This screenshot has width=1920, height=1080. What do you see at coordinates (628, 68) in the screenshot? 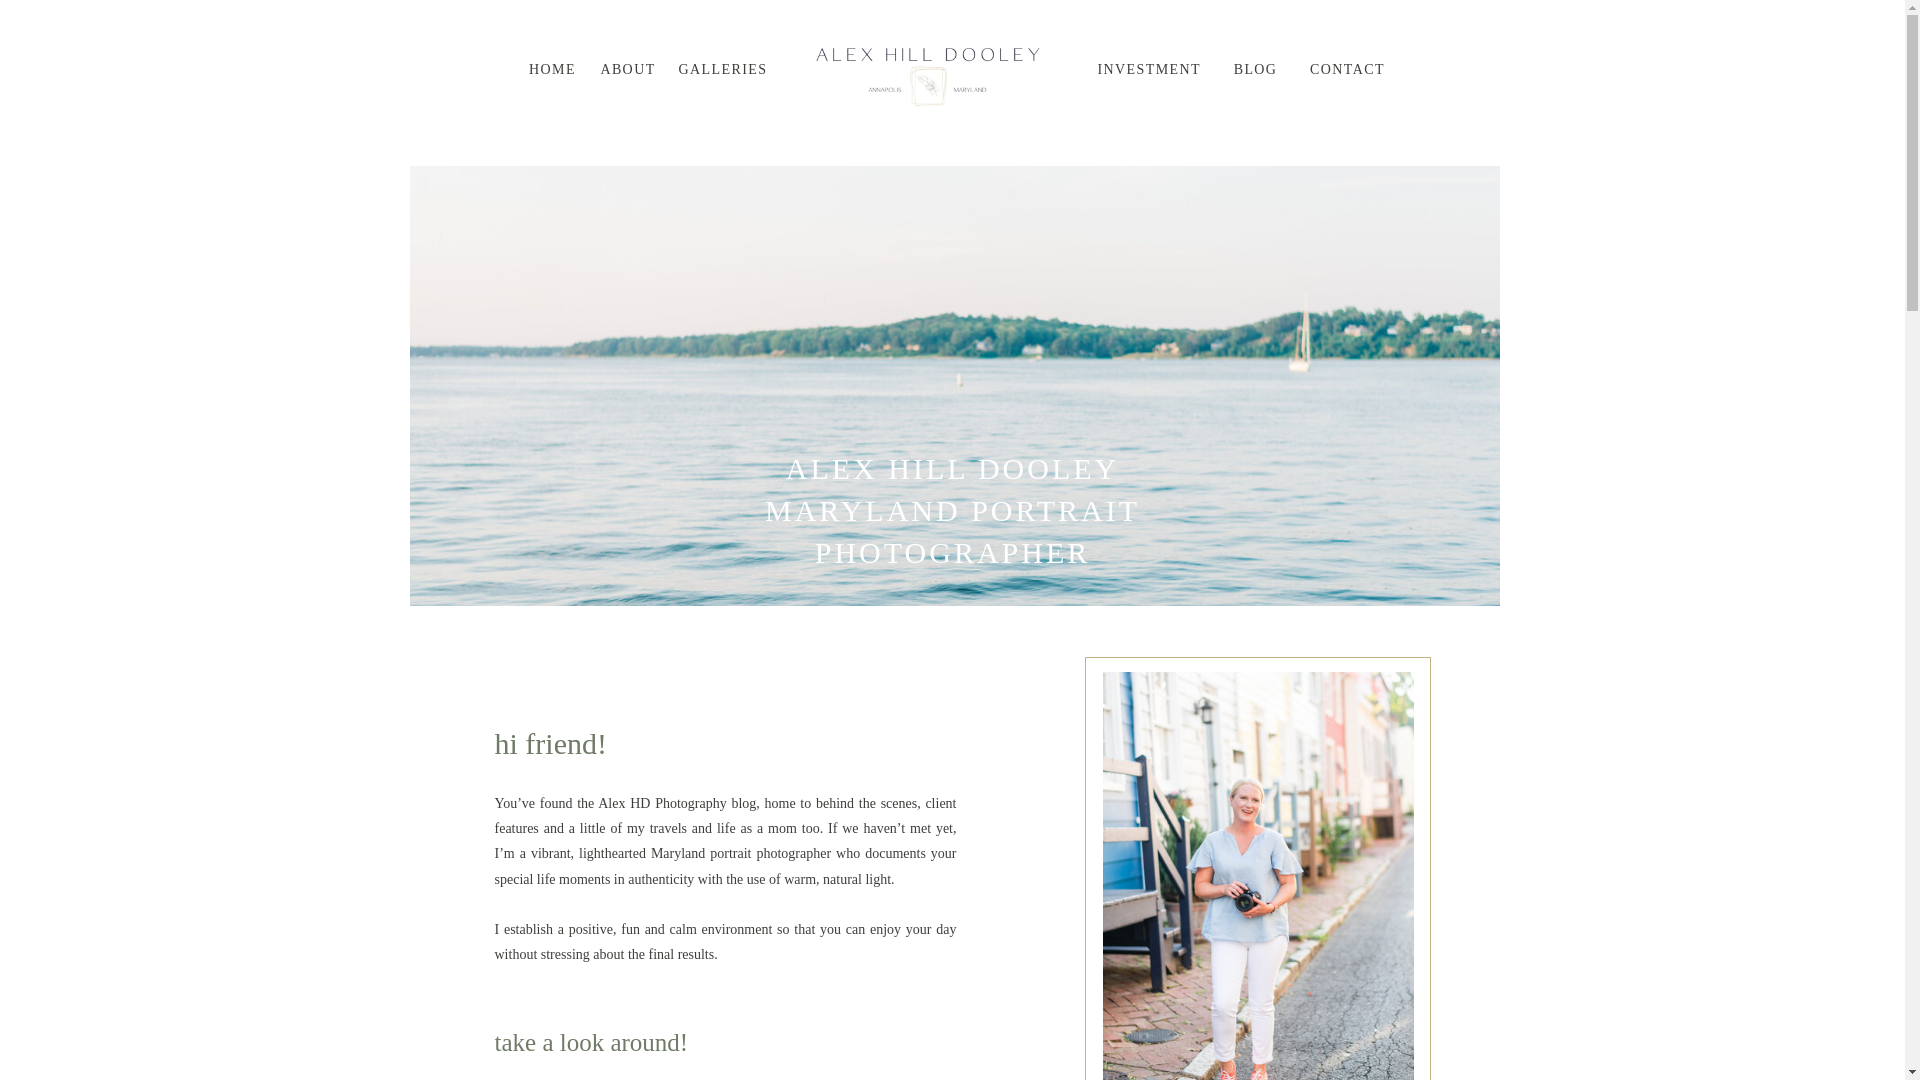
I see `ABOUT` at bounding box center [628, 68].